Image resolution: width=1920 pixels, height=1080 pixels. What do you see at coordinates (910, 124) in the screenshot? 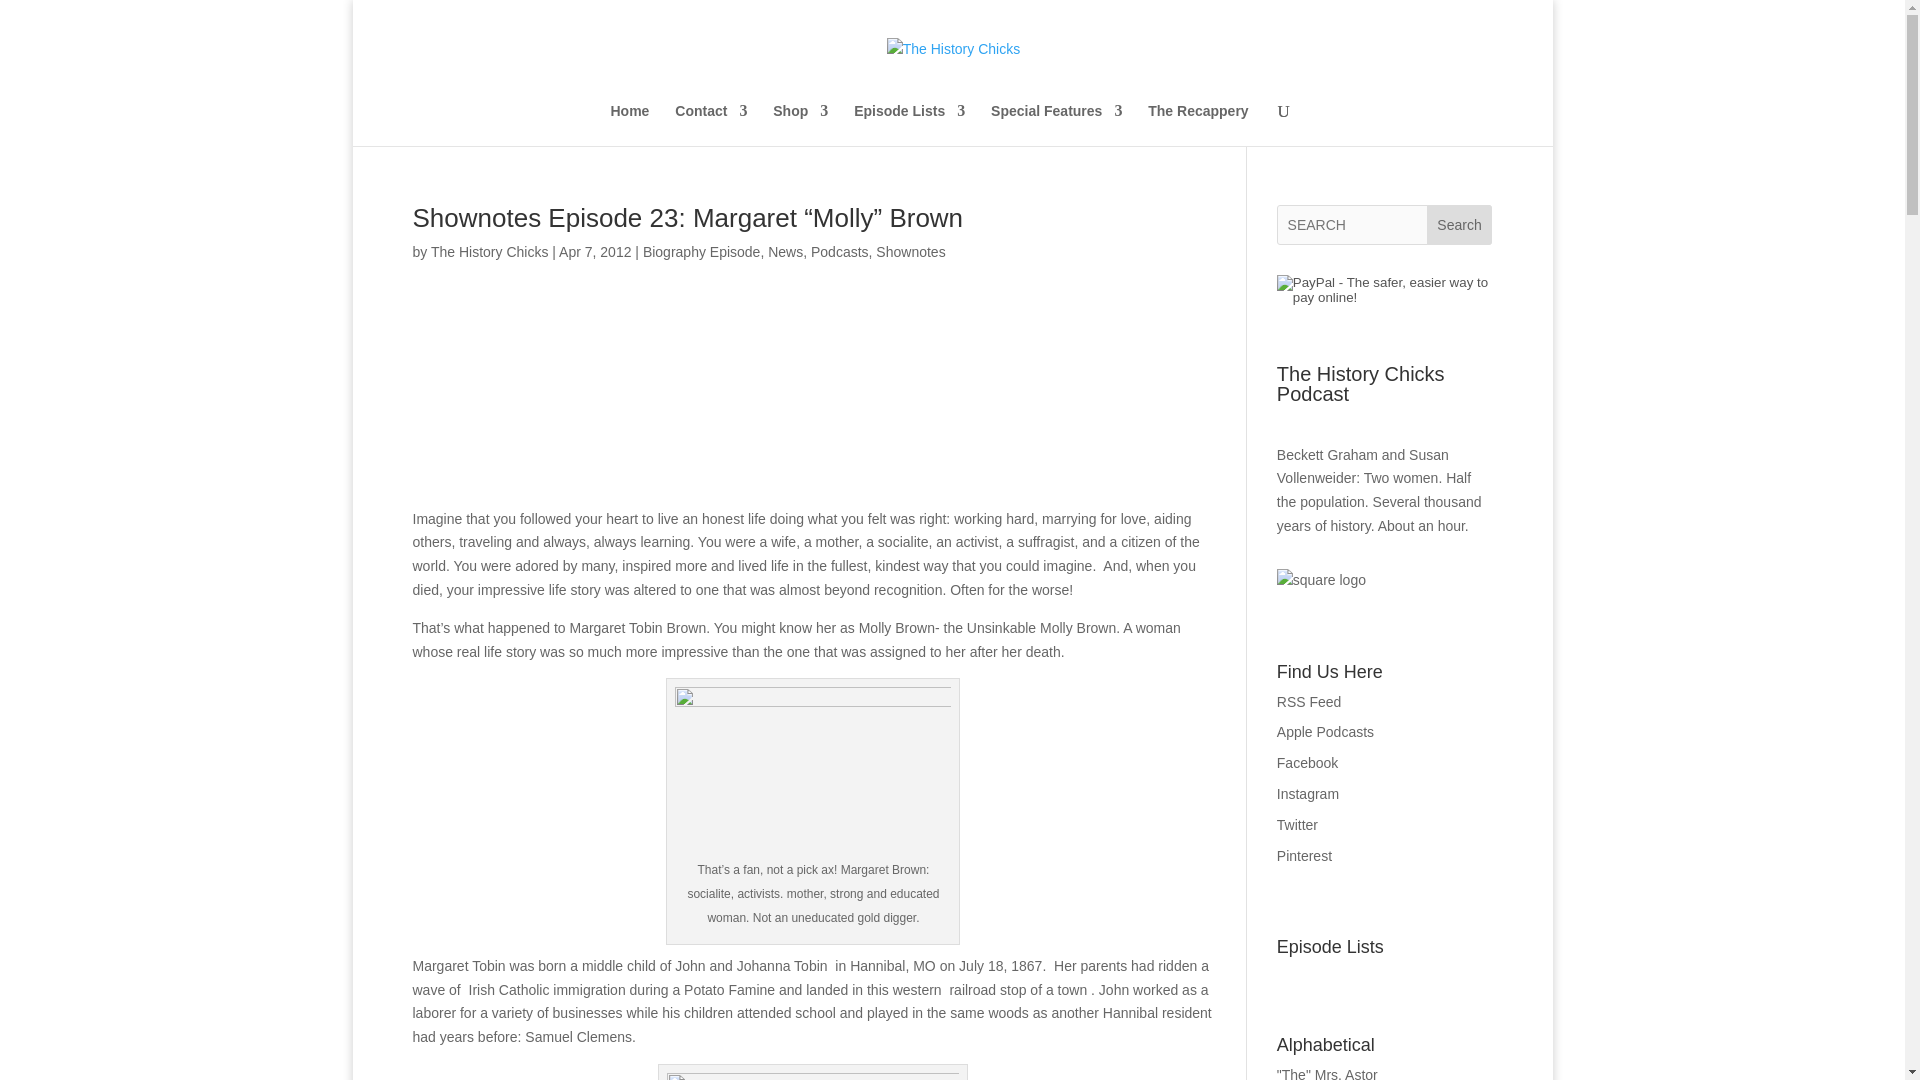
I see `Episode Lists` at bounding box center [910, 124].